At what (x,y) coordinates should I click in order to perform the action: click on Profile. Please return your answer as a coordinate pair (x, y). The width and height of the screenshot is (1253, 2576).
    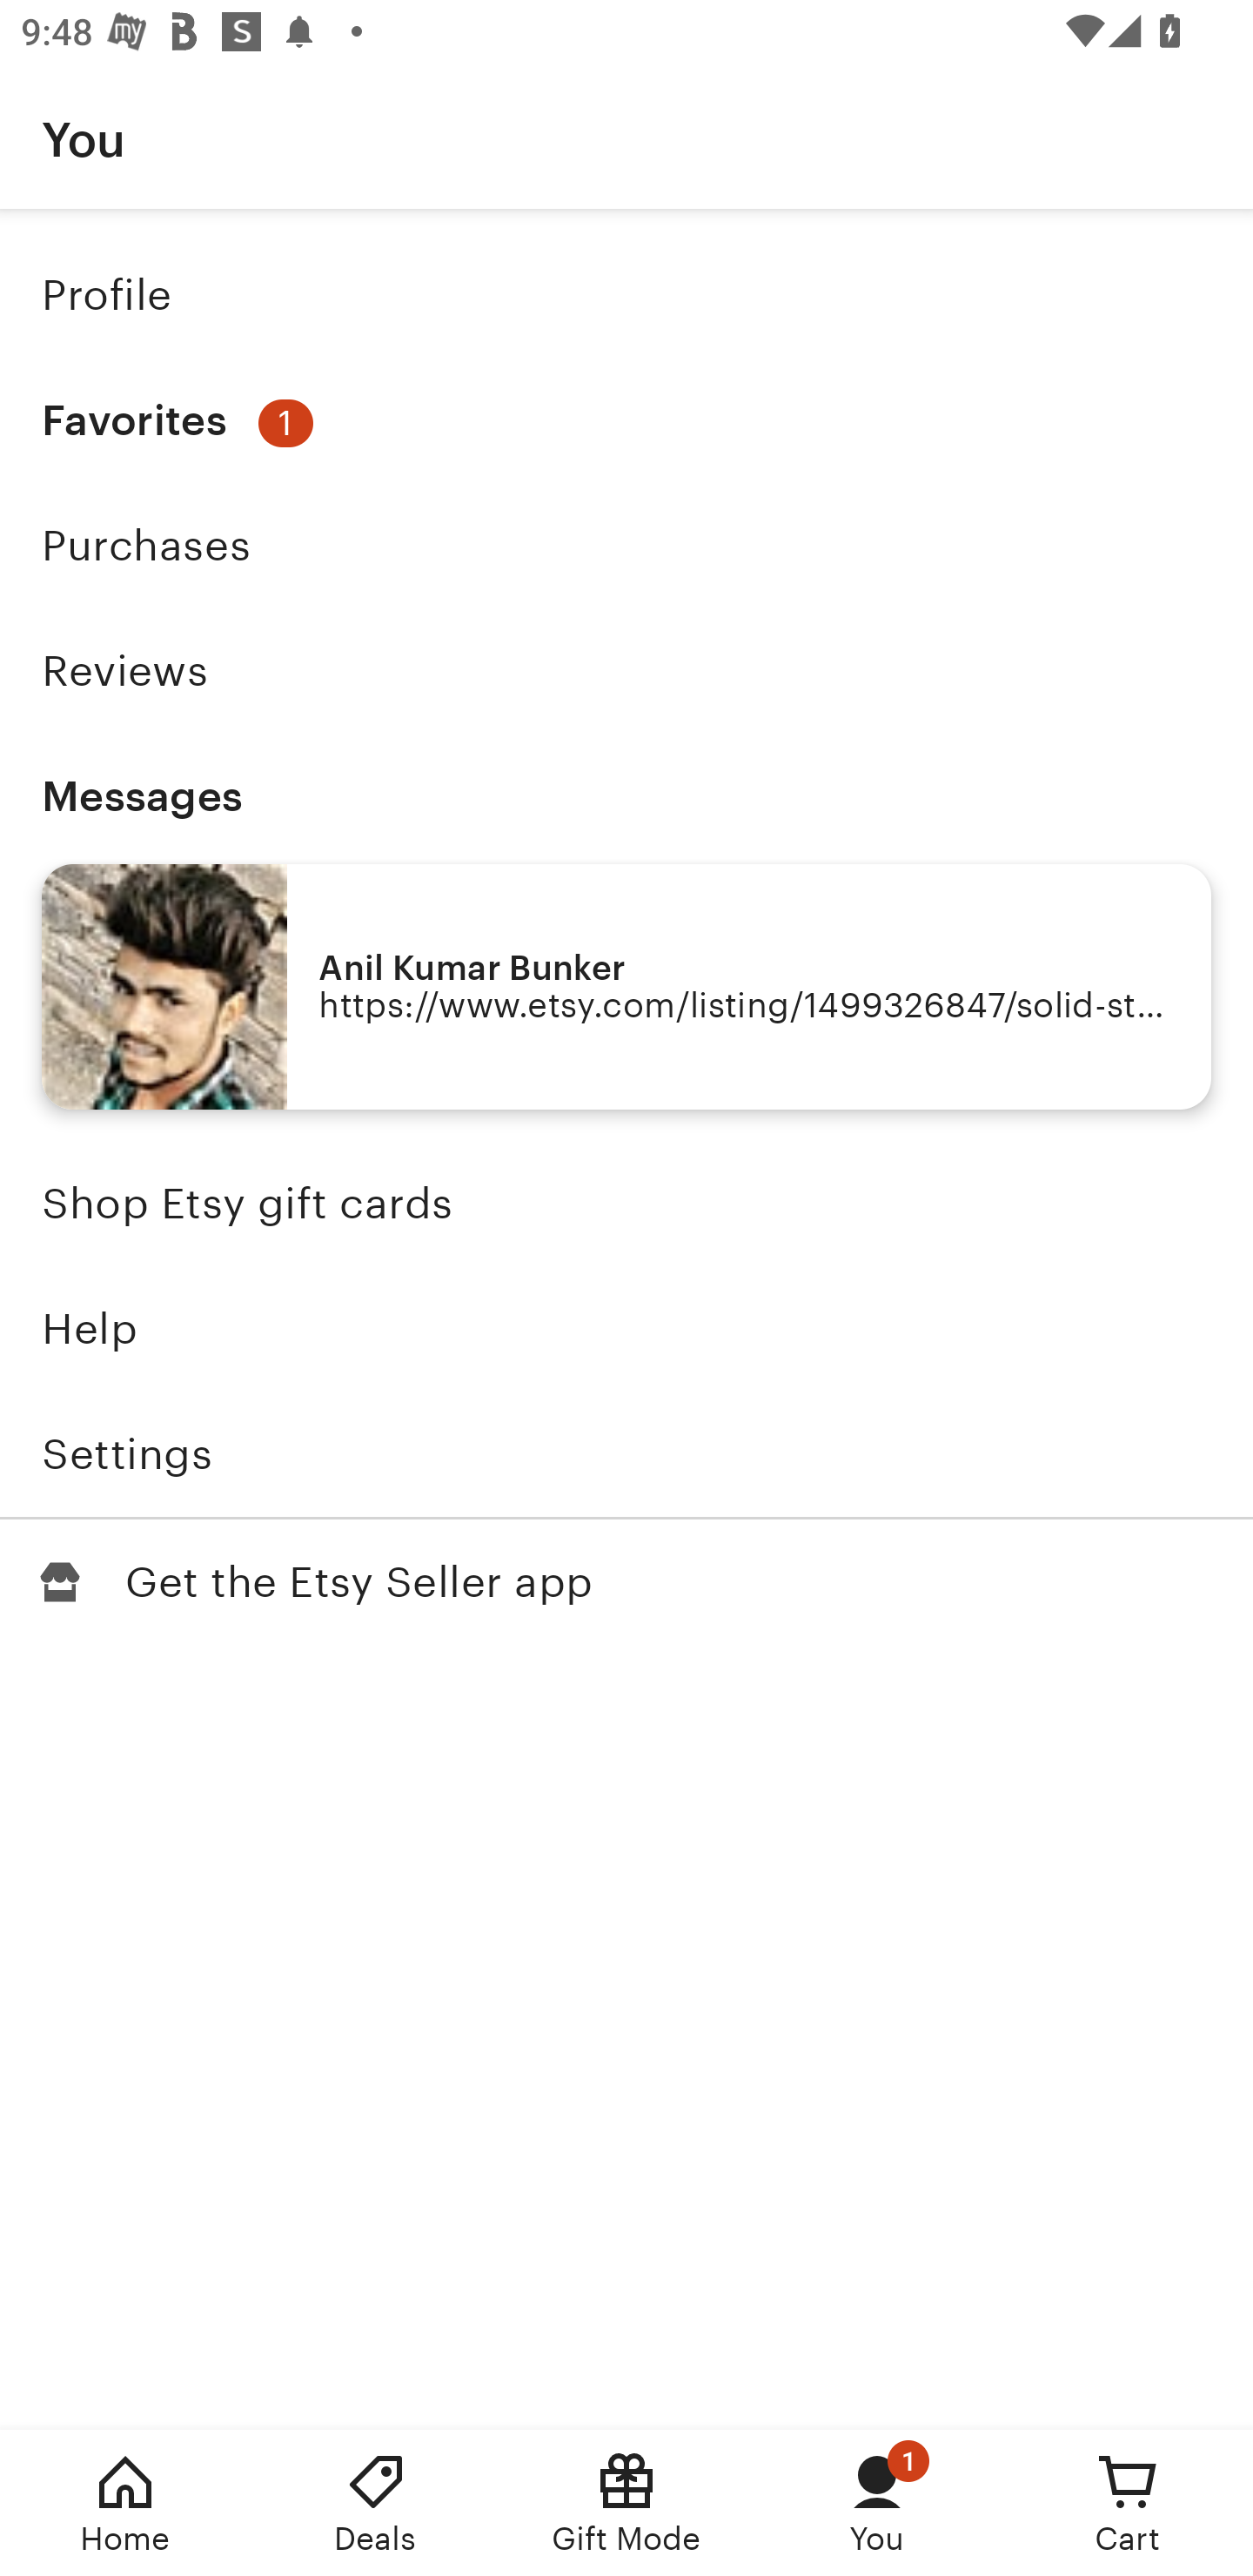
    Looking at the image, I should click on (626, 294).